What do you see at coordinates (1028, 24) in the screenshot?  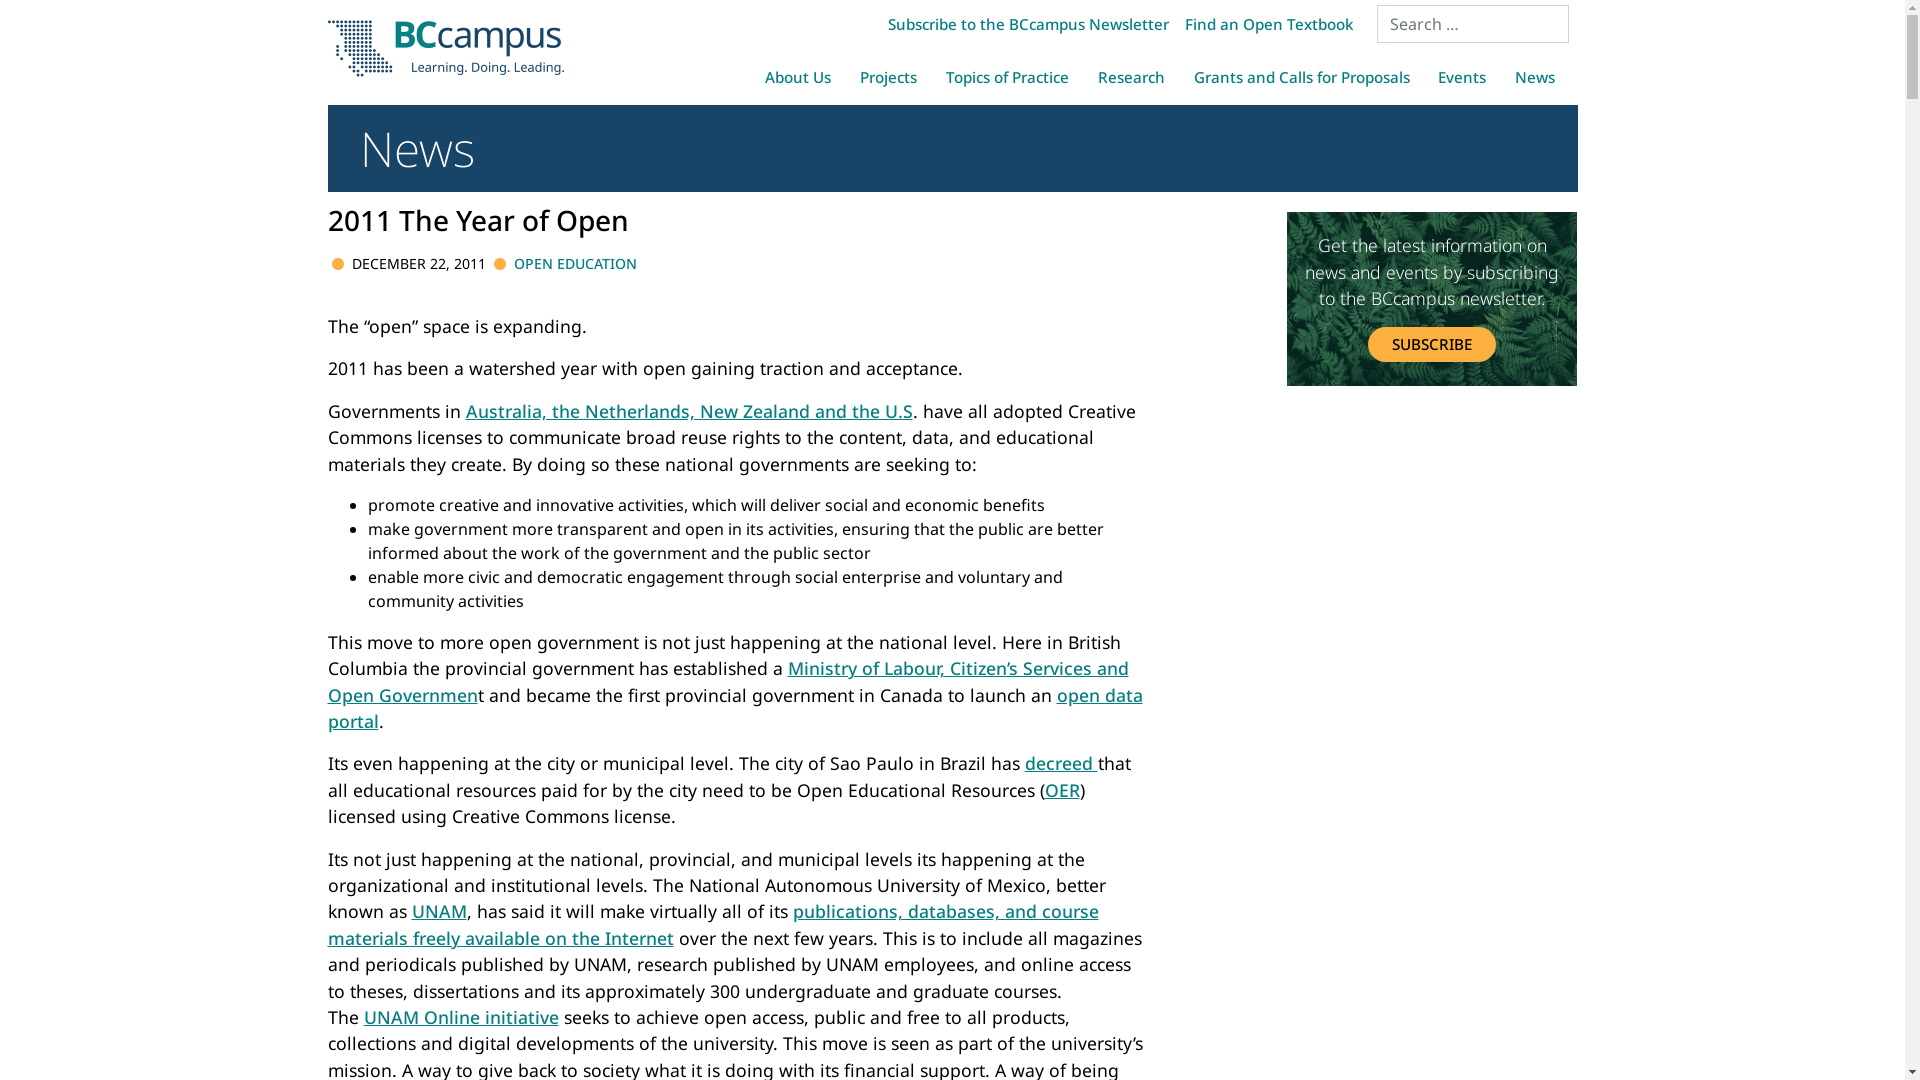 I see `Subscribe to the BCcampus Newsletter` at bounding box center [1028, 24].